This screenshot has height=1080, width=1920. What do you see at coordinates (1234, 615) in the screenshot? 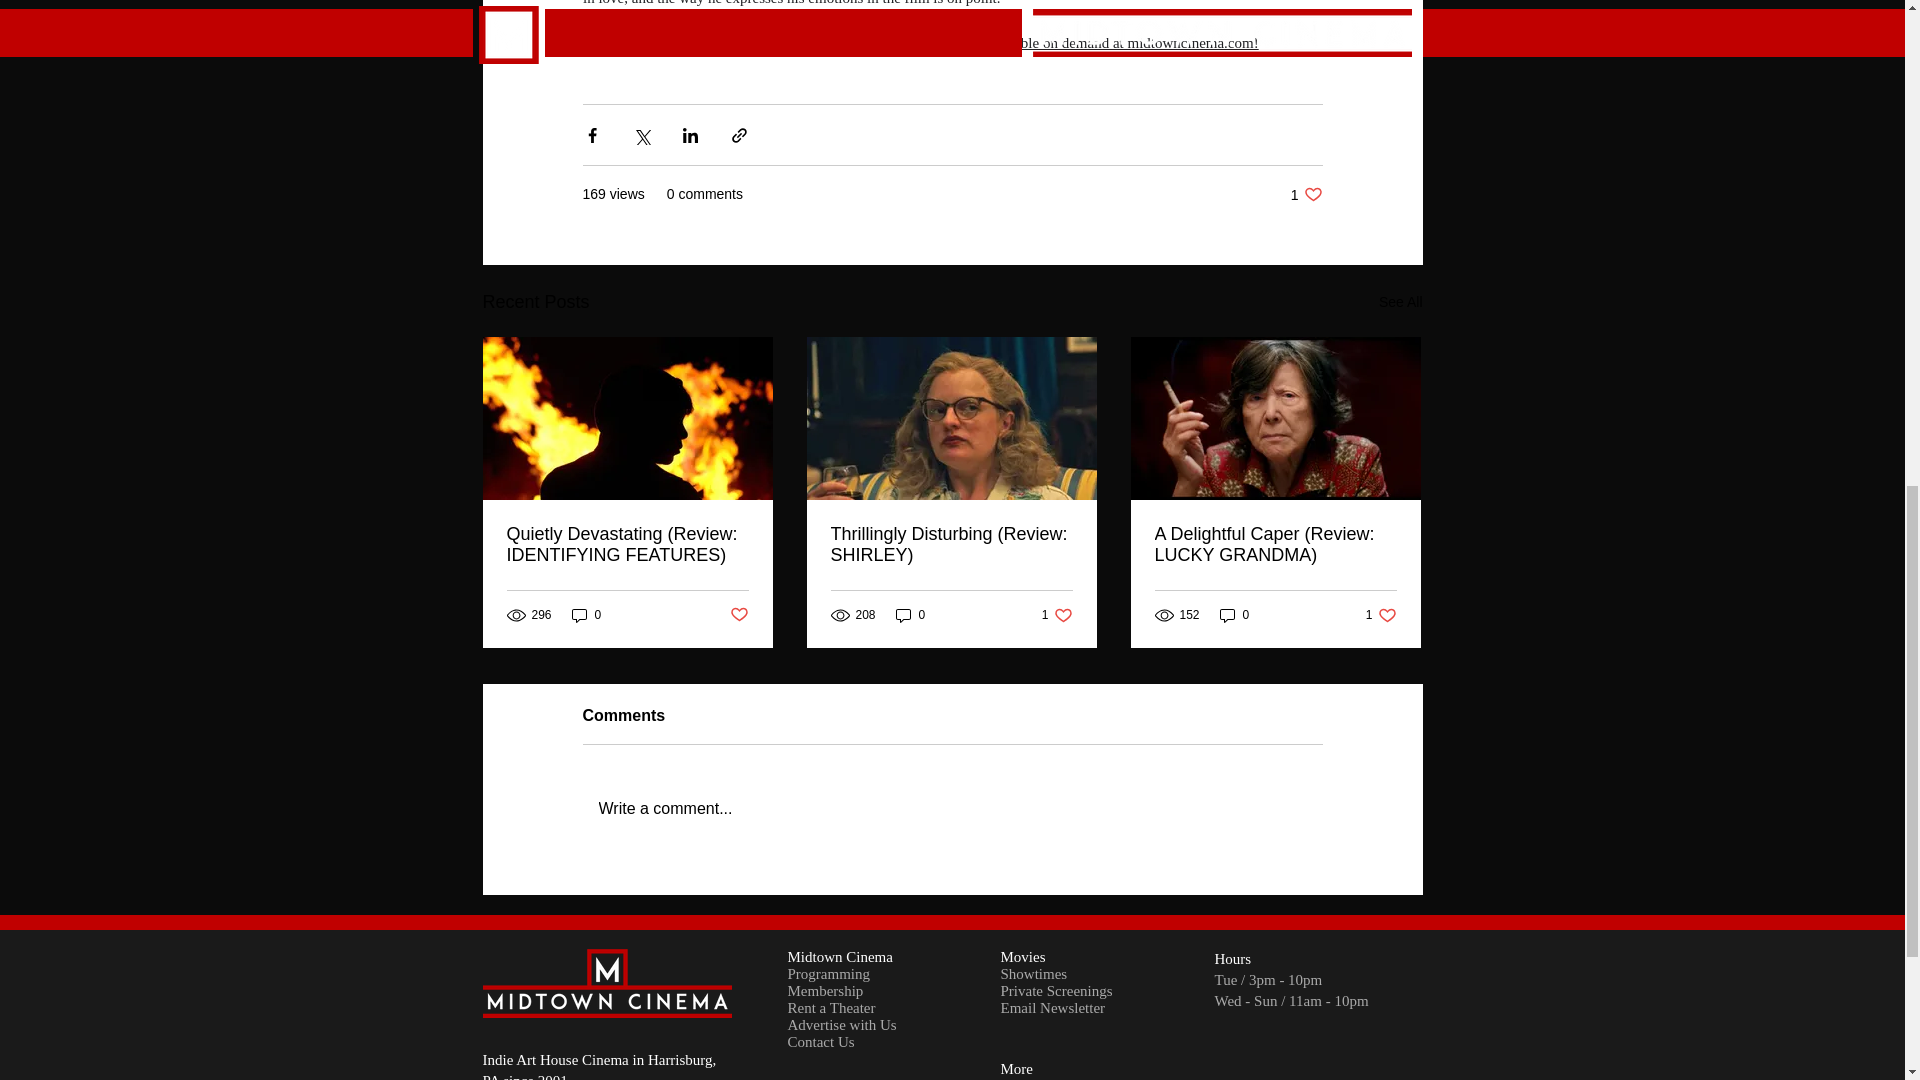
I see `0` at bounding box center [1234, 615].